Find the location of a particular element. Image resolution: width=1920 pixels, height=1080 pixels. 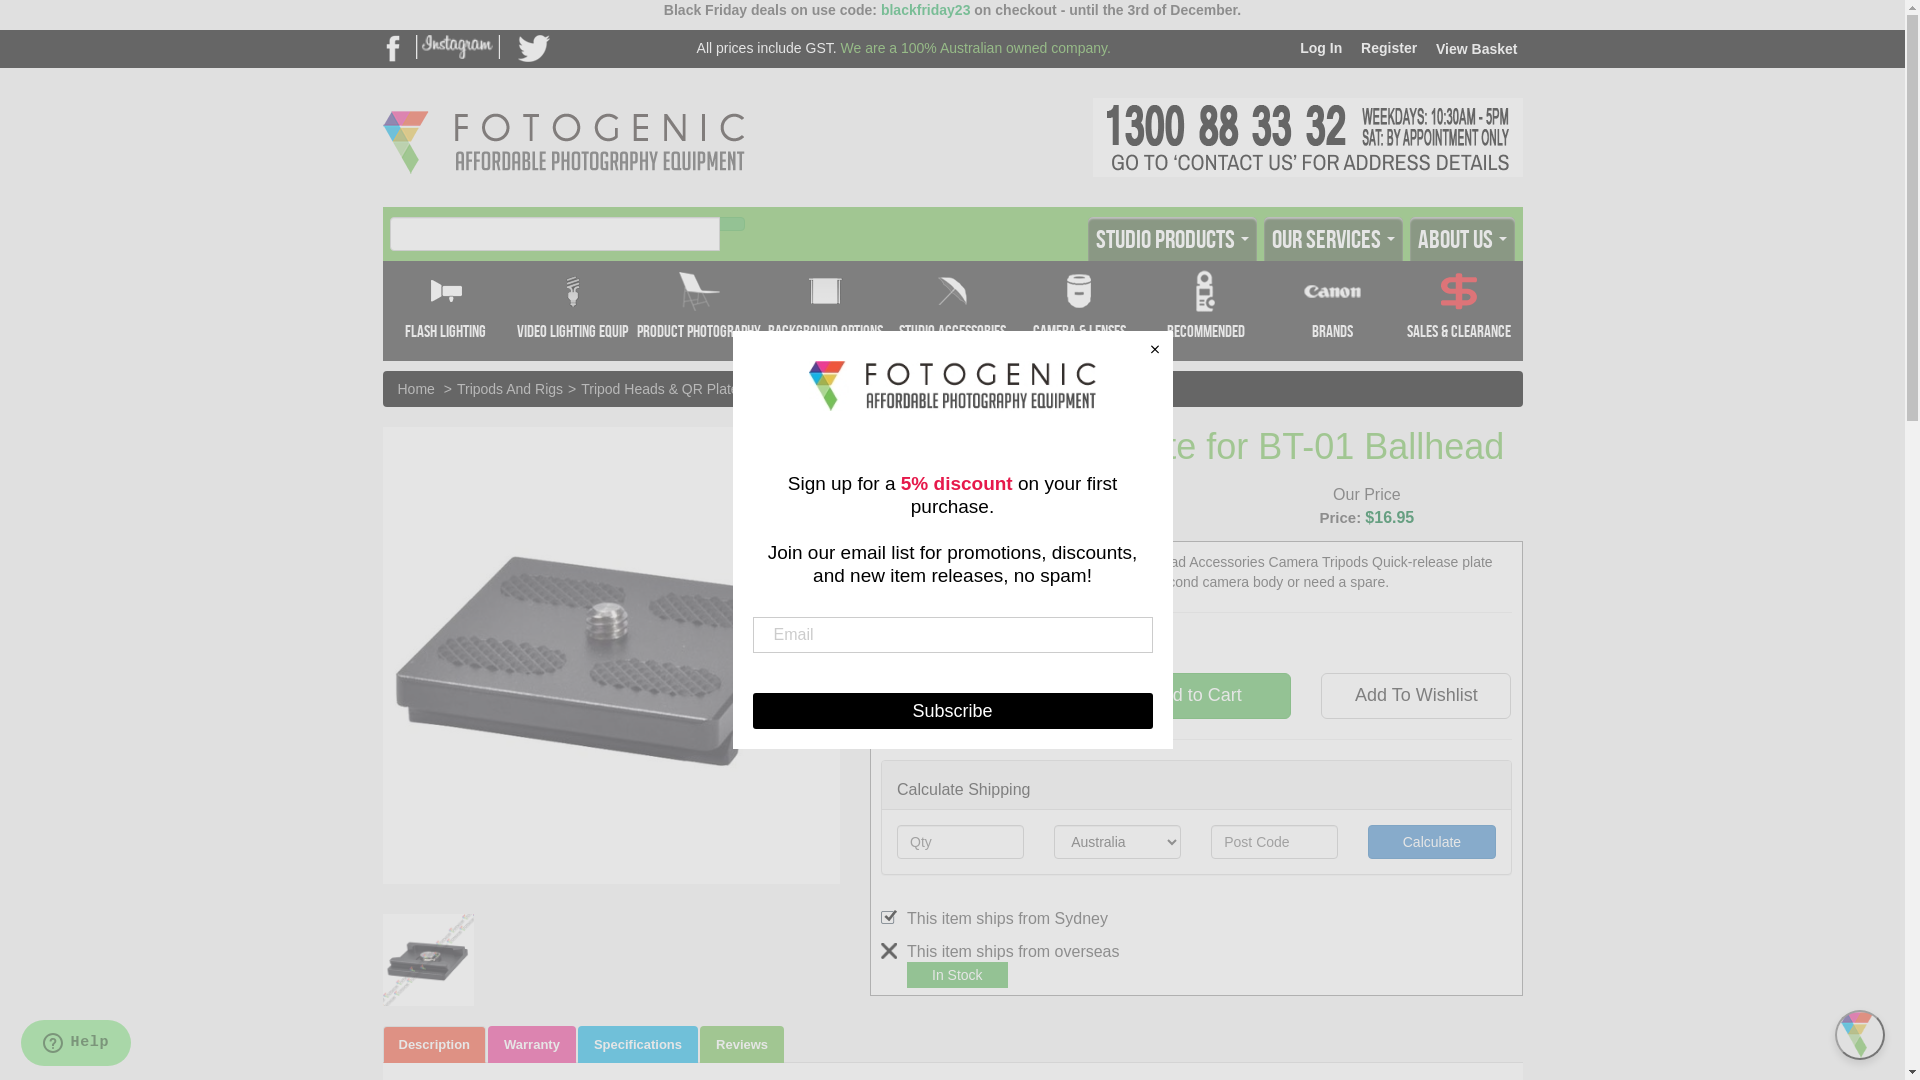

Calculate is located at coordinates (1432, 842).